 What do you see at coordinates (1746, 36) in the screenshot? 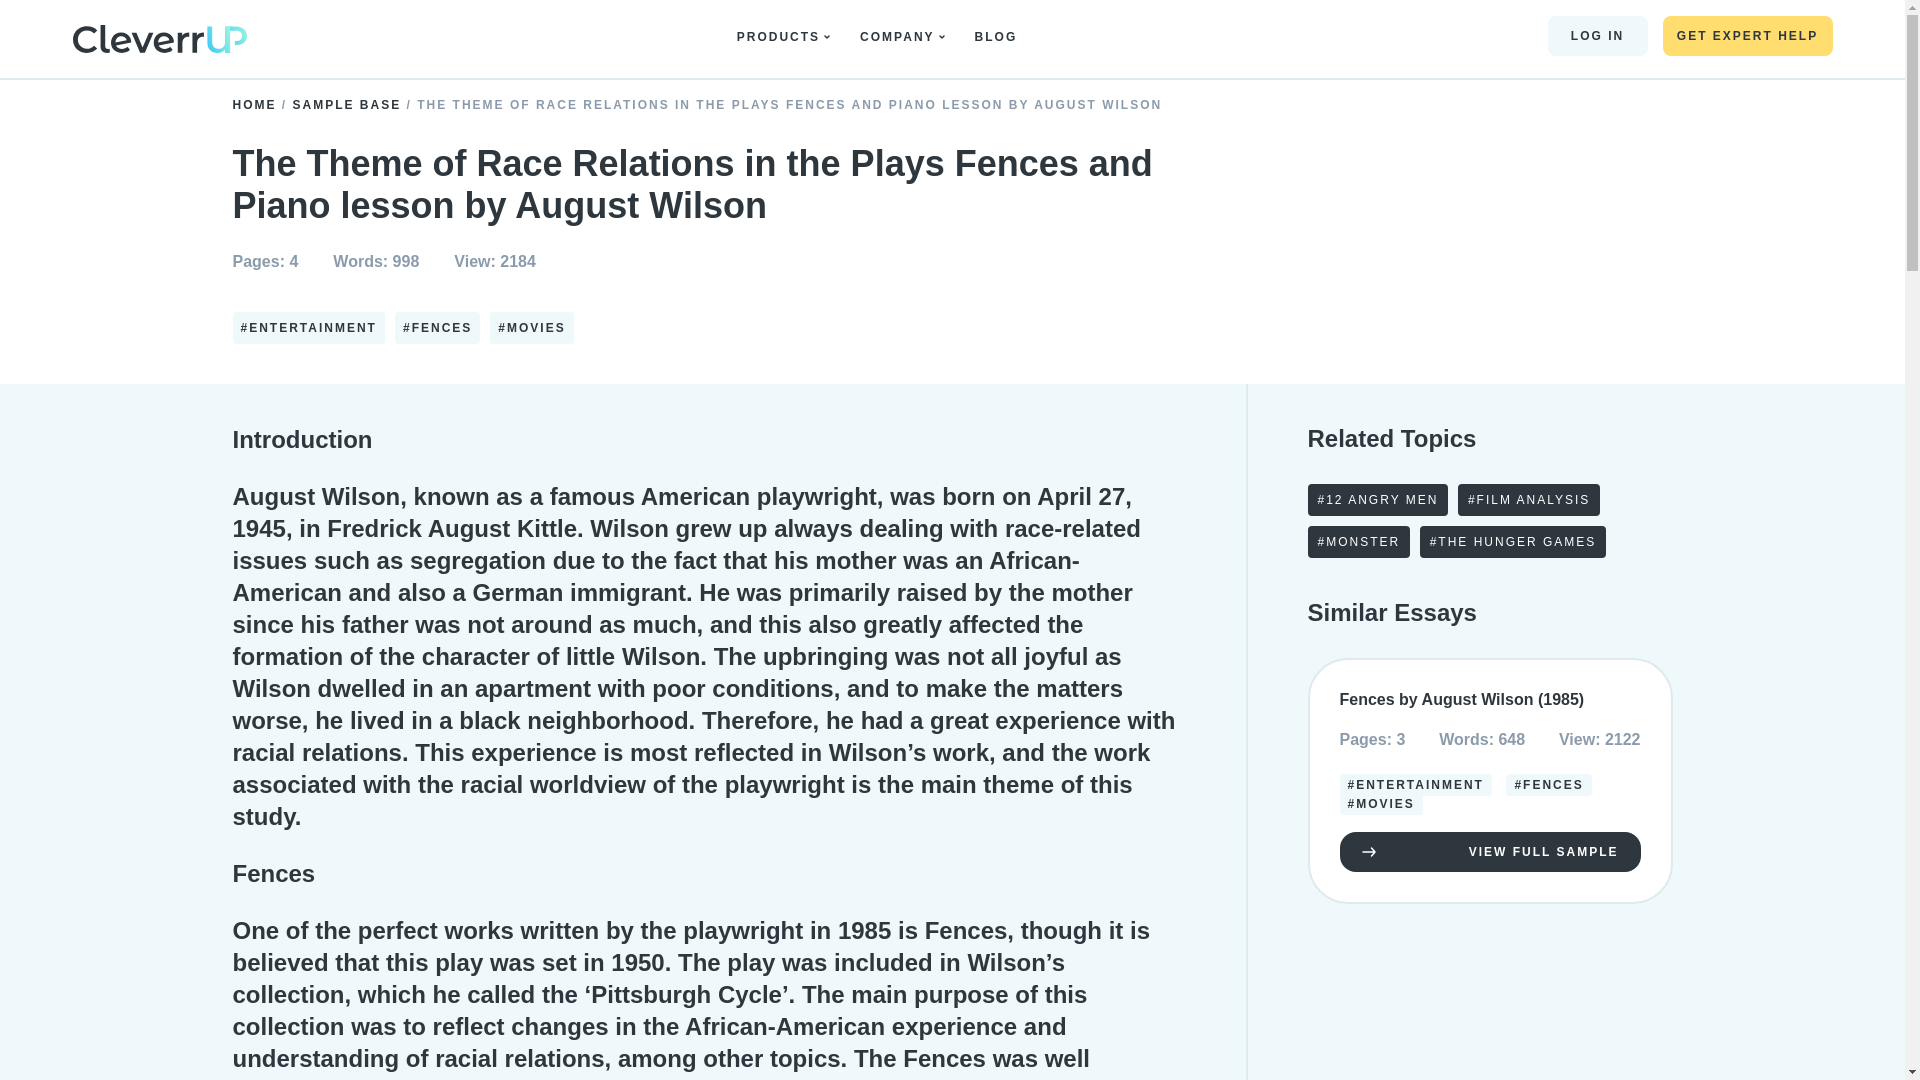
I see `GET EXPERT HELP` at bounding box center [1746, 36].